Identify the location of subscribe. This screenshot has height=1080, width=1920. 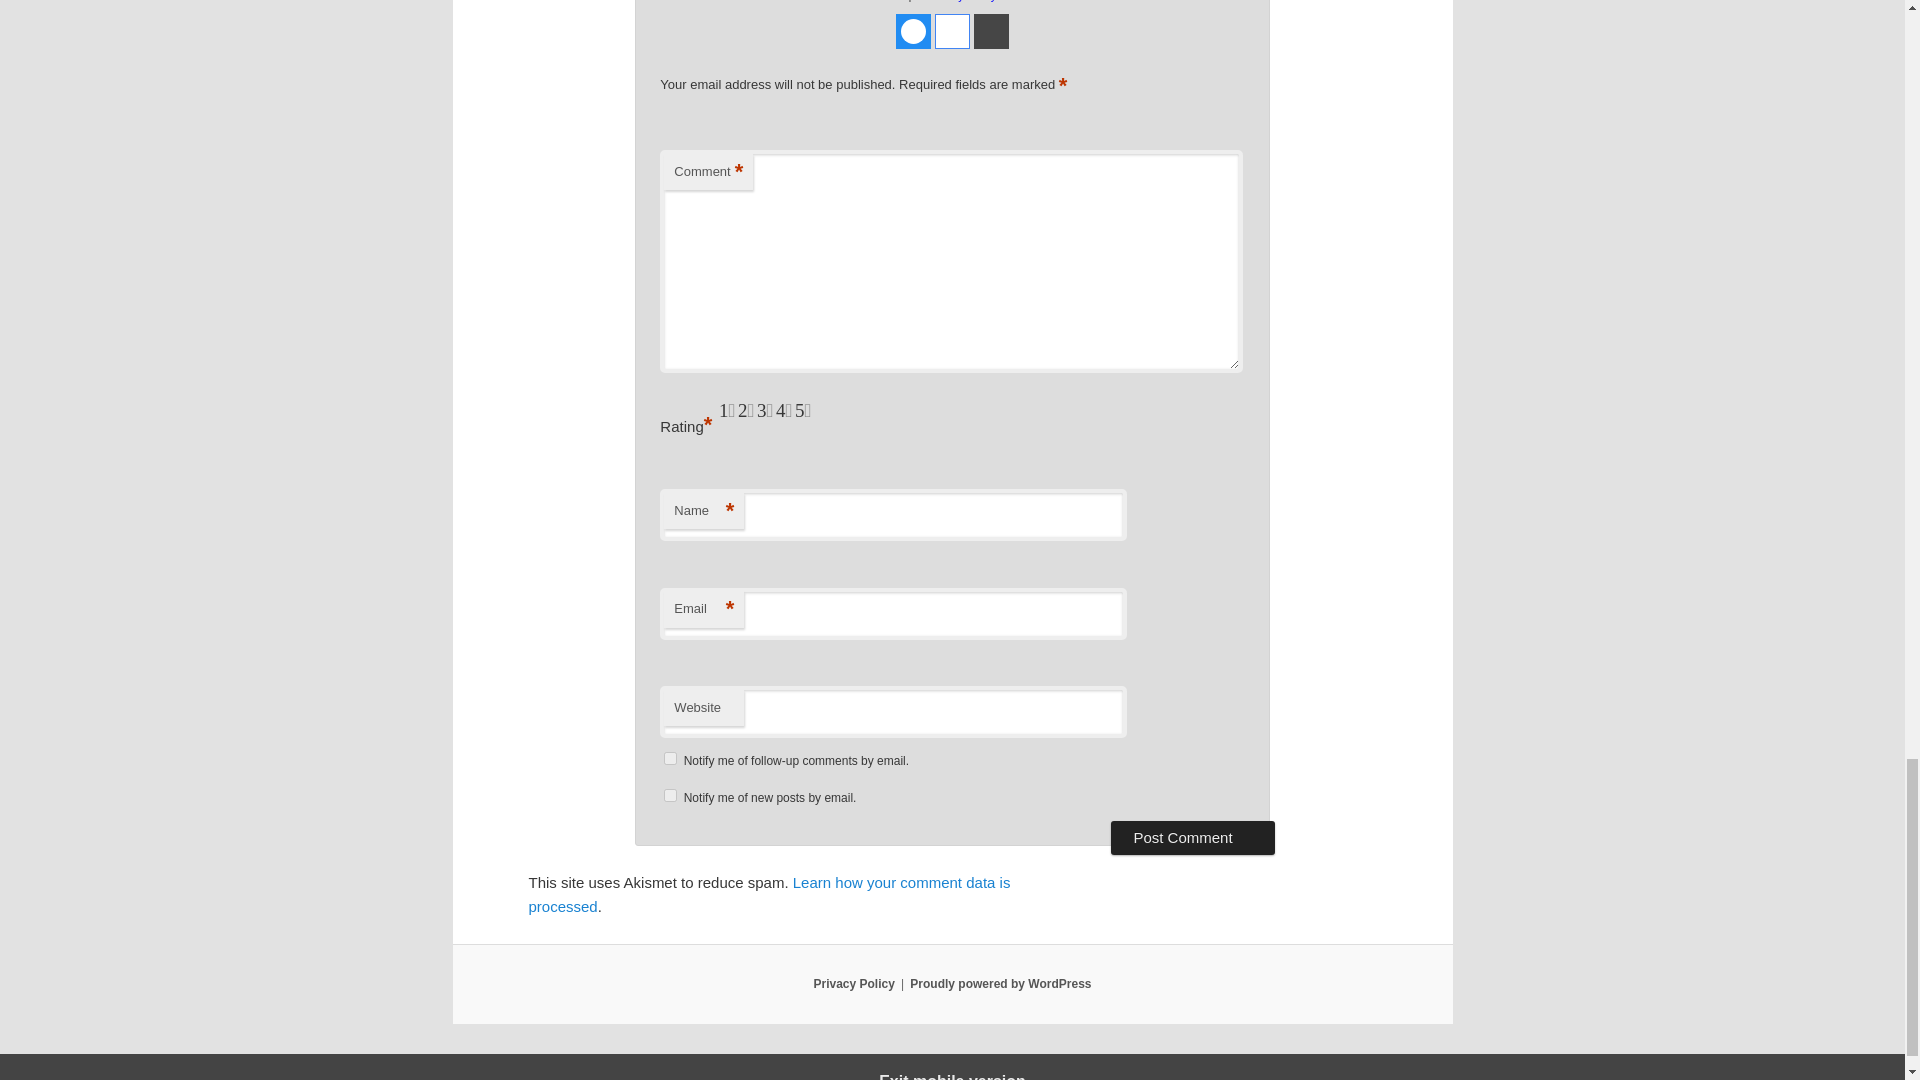
(670, 796).